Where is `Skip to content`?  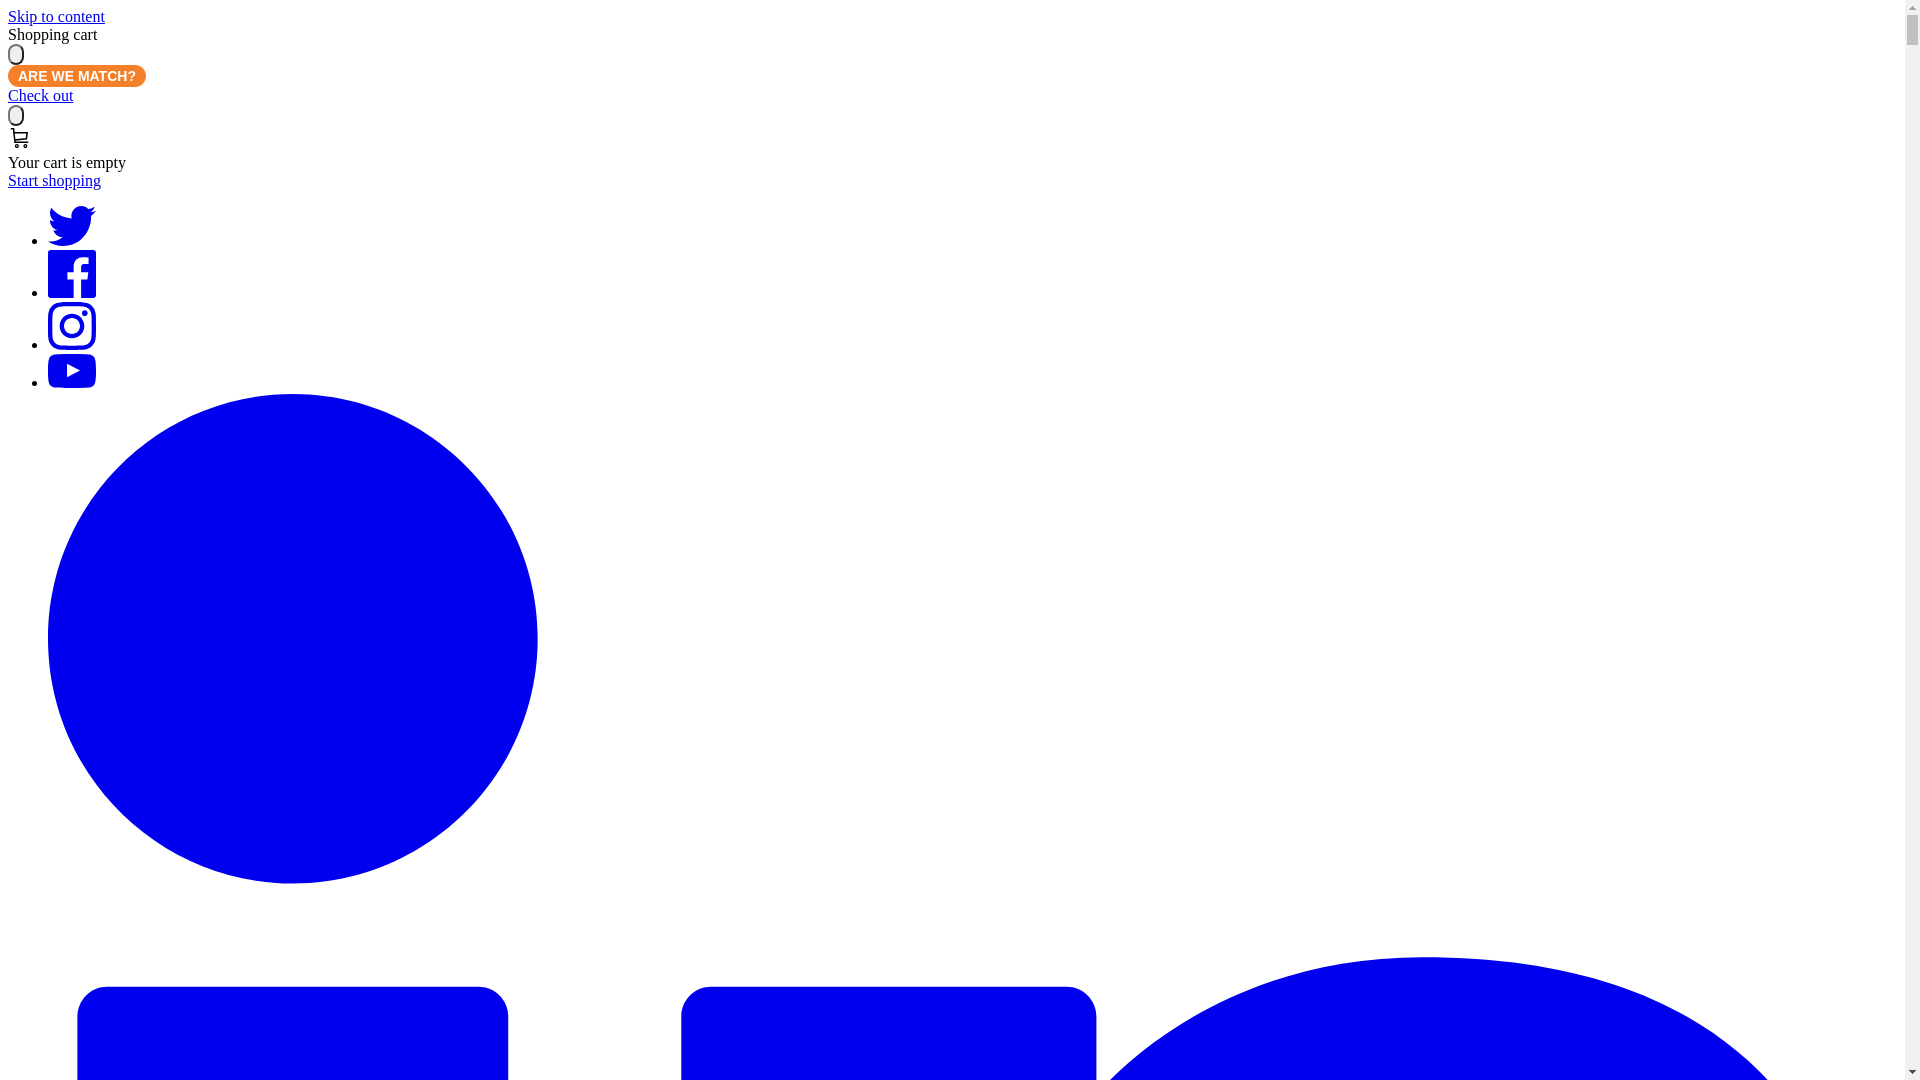
Skip to content is located at coordinates (56, 16).